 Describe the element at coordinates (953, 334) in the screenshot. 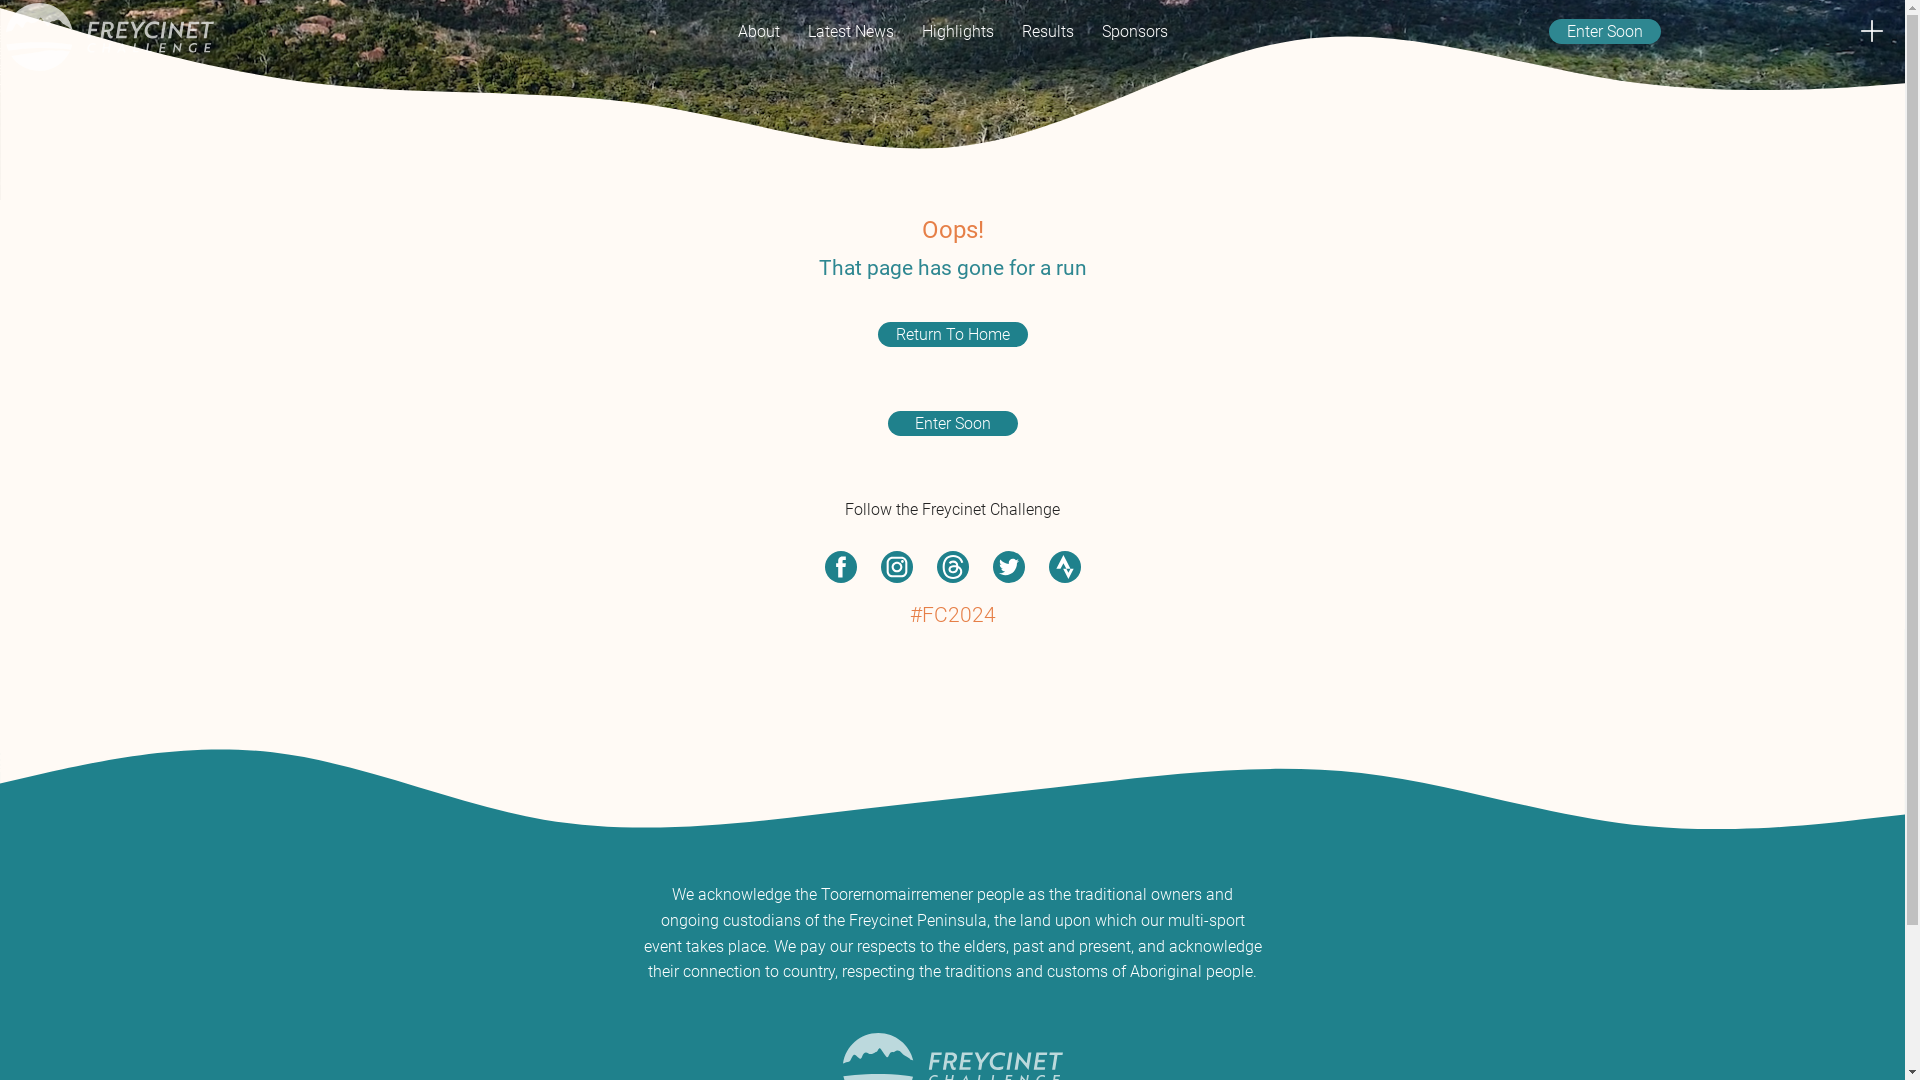

I see `Return To Home` at that location.